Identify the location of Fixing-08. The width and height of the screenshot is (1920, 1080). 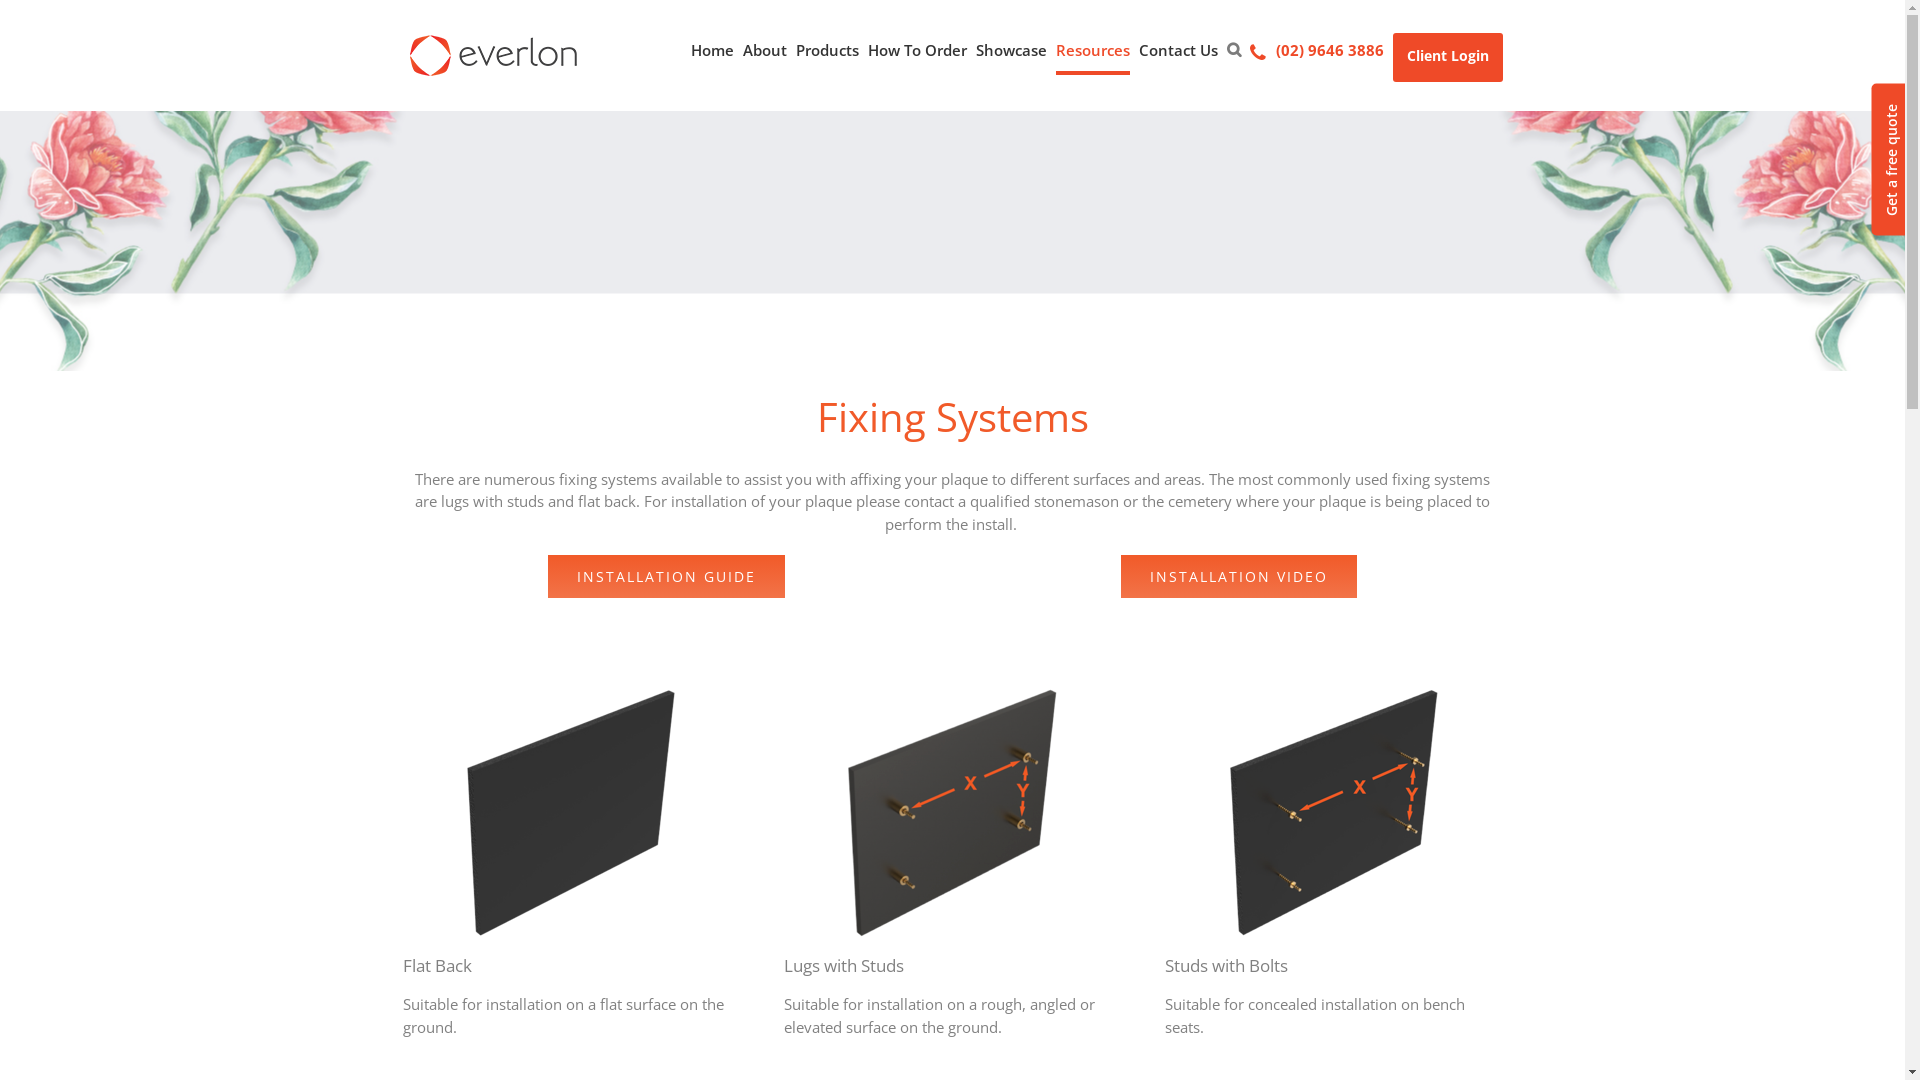
(952, 813).